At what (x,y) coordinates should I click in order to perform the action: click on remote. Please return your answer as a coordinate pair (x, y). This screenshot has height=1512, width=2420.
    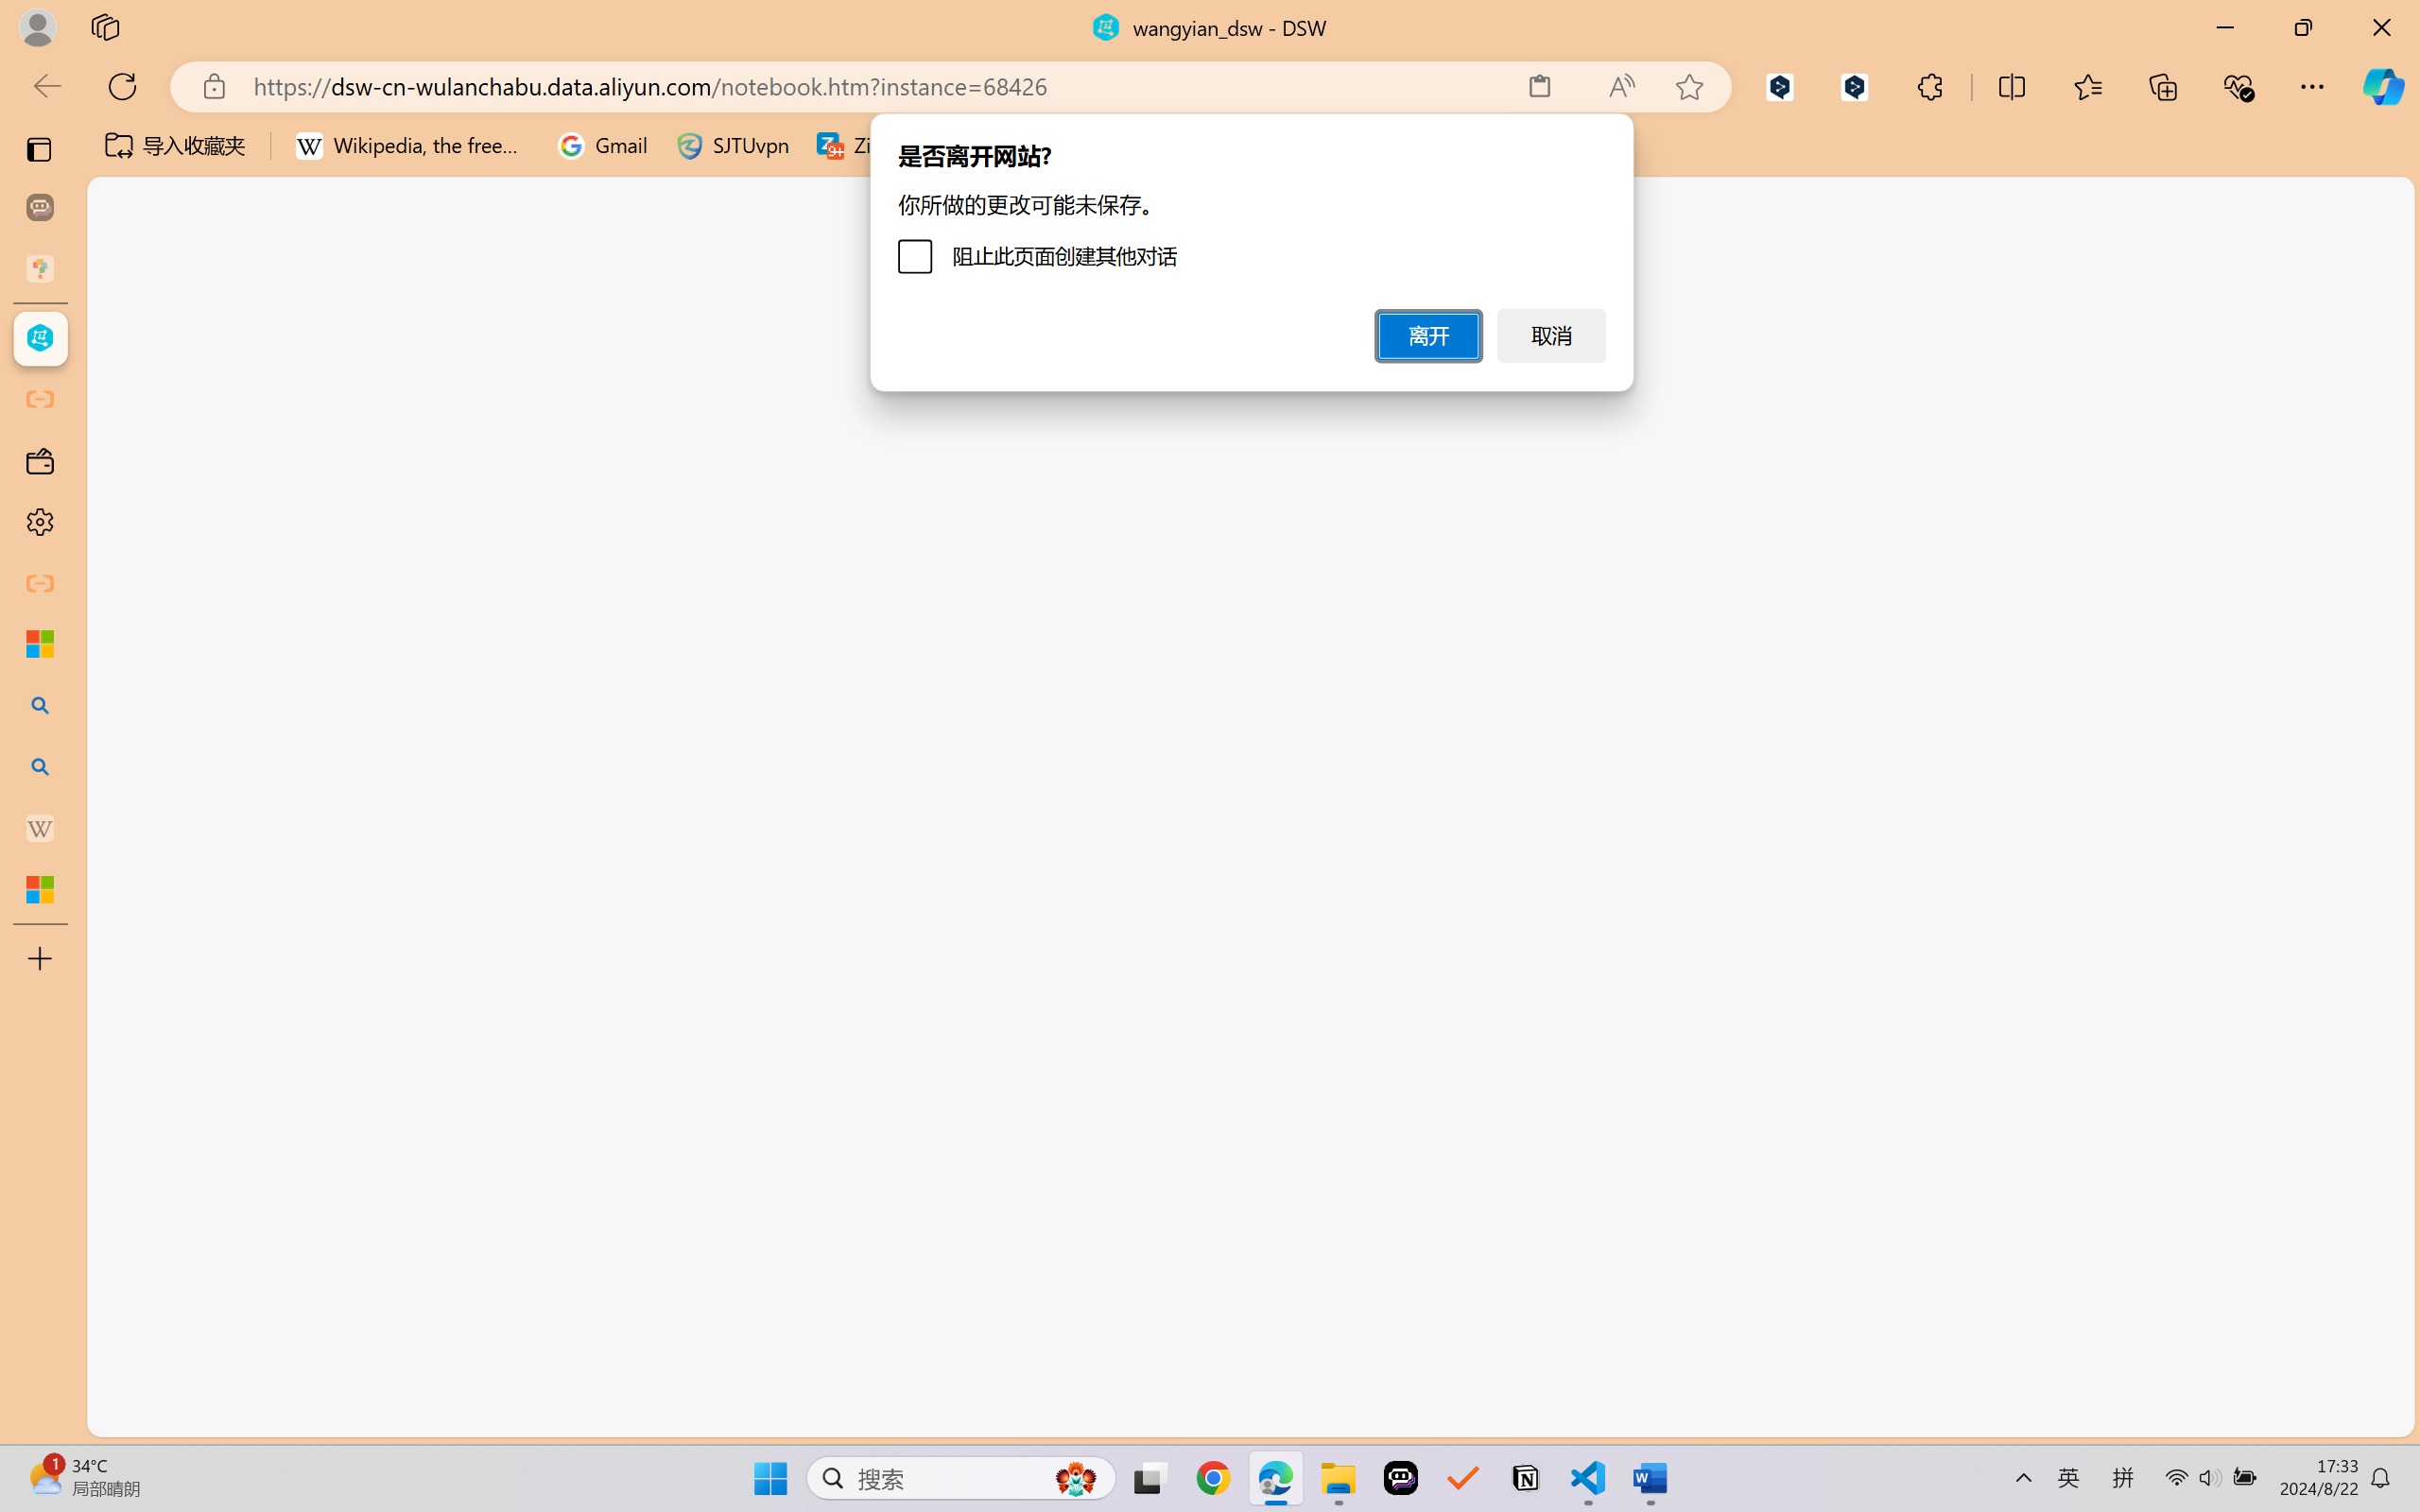
    Looking at the image, I should click on (115, 1416).